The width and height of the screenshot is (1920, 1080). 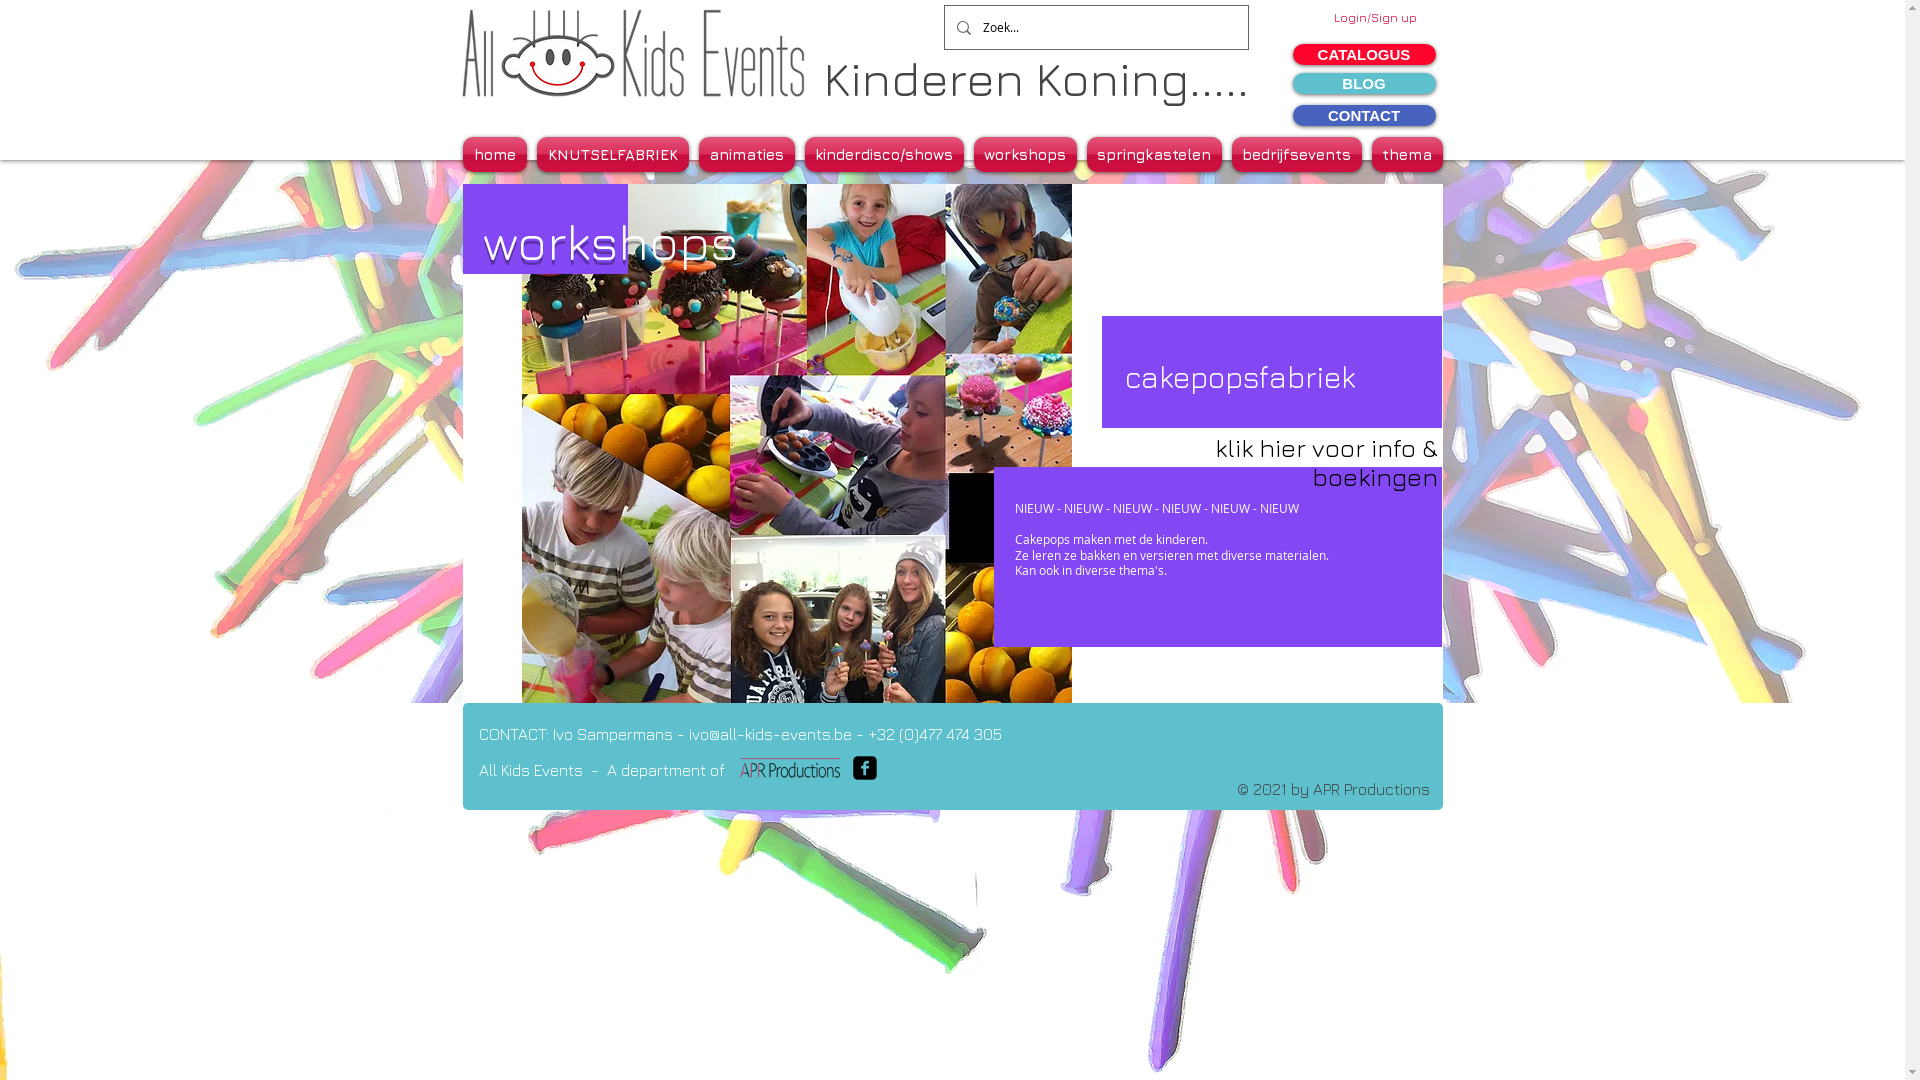 I want to click on KNUTSELFABRIEK, so click(x=613, y=154).